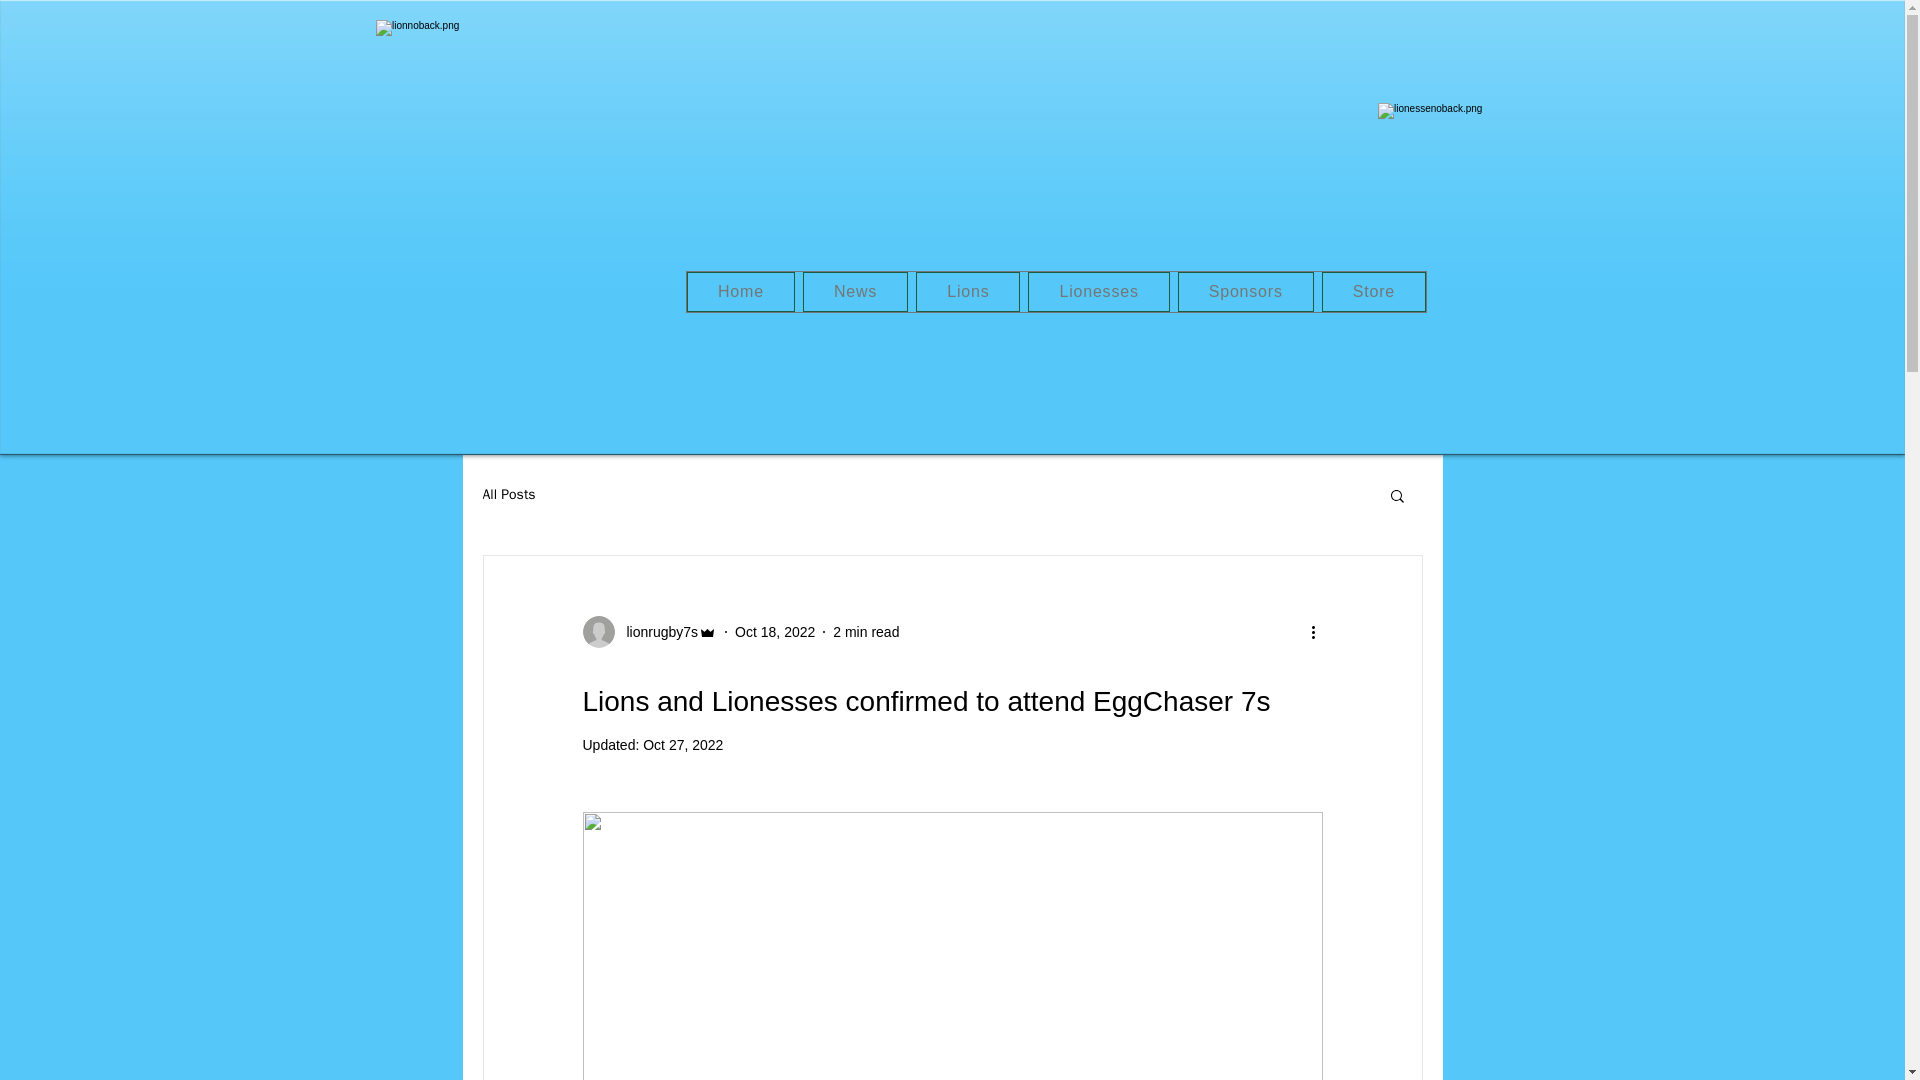  Describe the element at coordinates (1098, 292) in the screenshot. I see `Lionesses` at that location.